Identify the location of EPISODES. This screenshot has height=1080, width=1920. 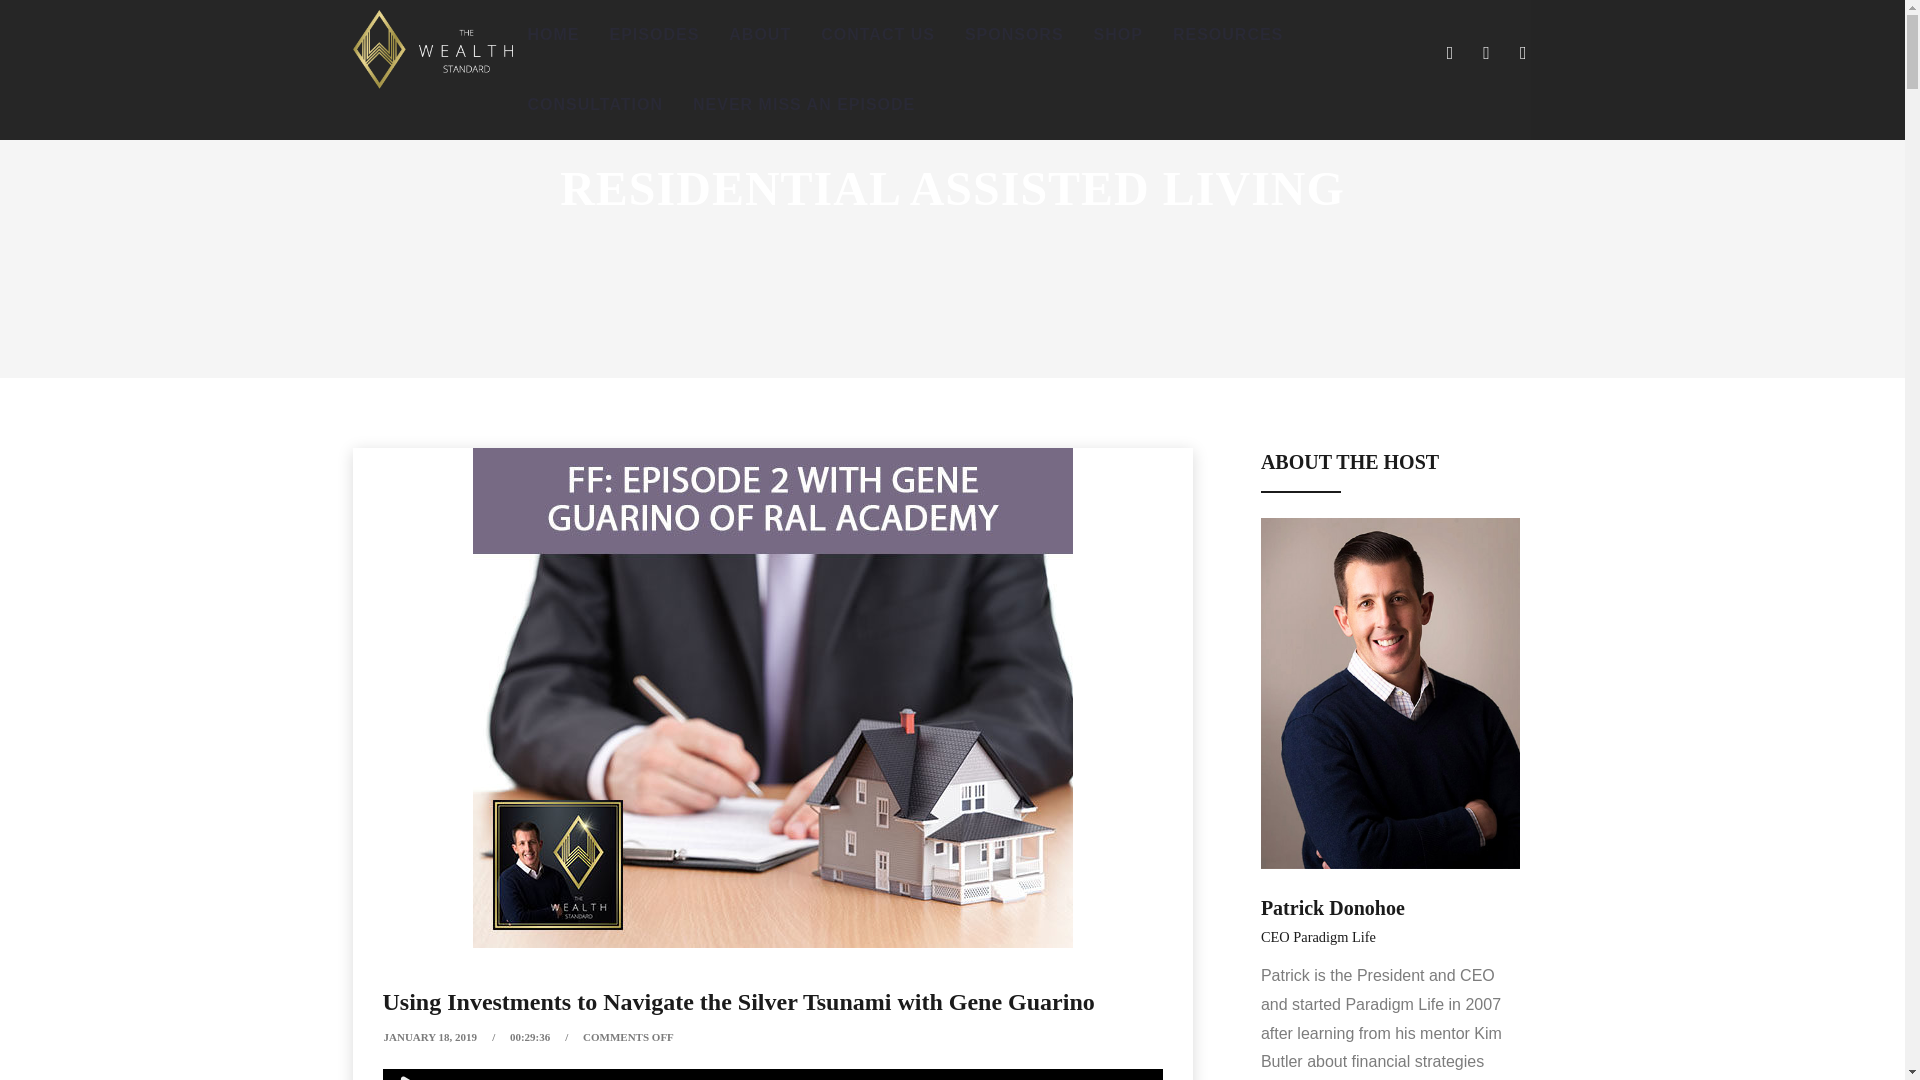
(654, 35).